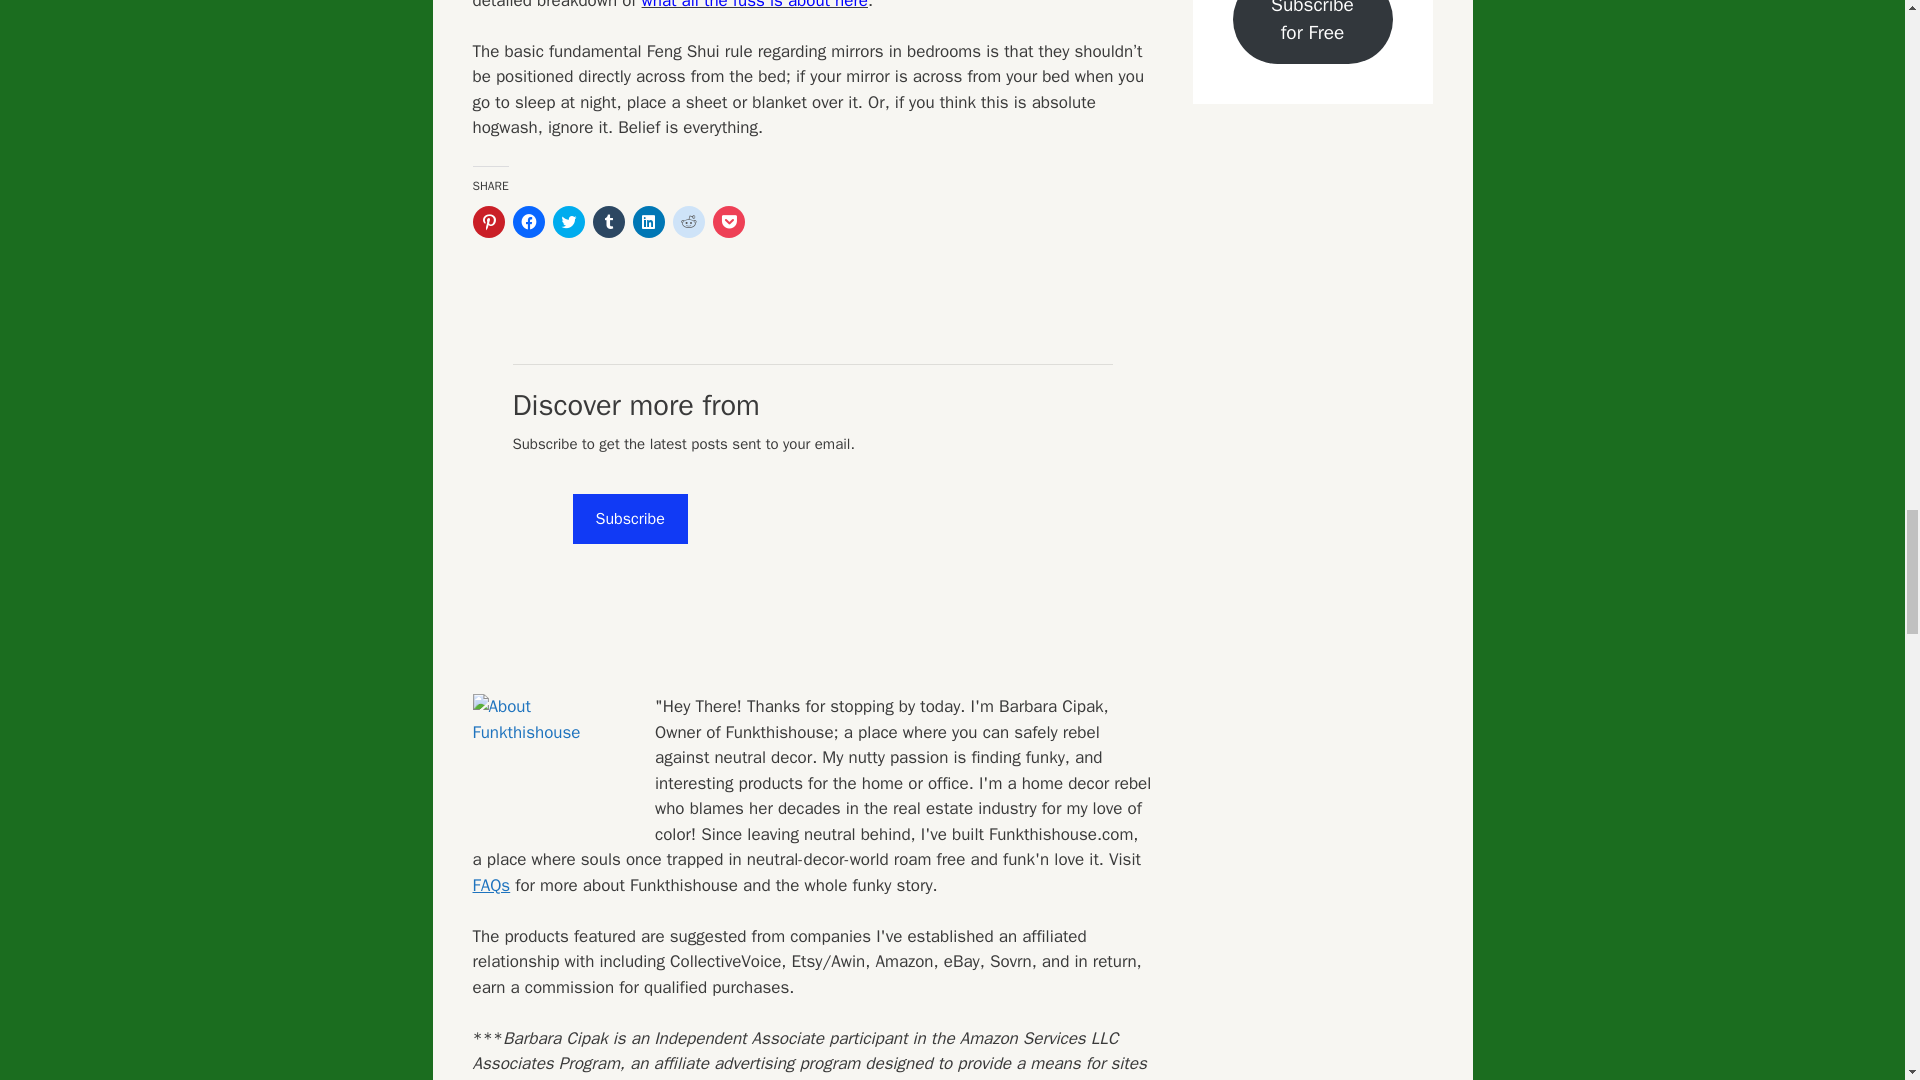  Describe the element at coordinates (608, 222) in the screenshot. I see `Click to share on Tumblr` at that location.